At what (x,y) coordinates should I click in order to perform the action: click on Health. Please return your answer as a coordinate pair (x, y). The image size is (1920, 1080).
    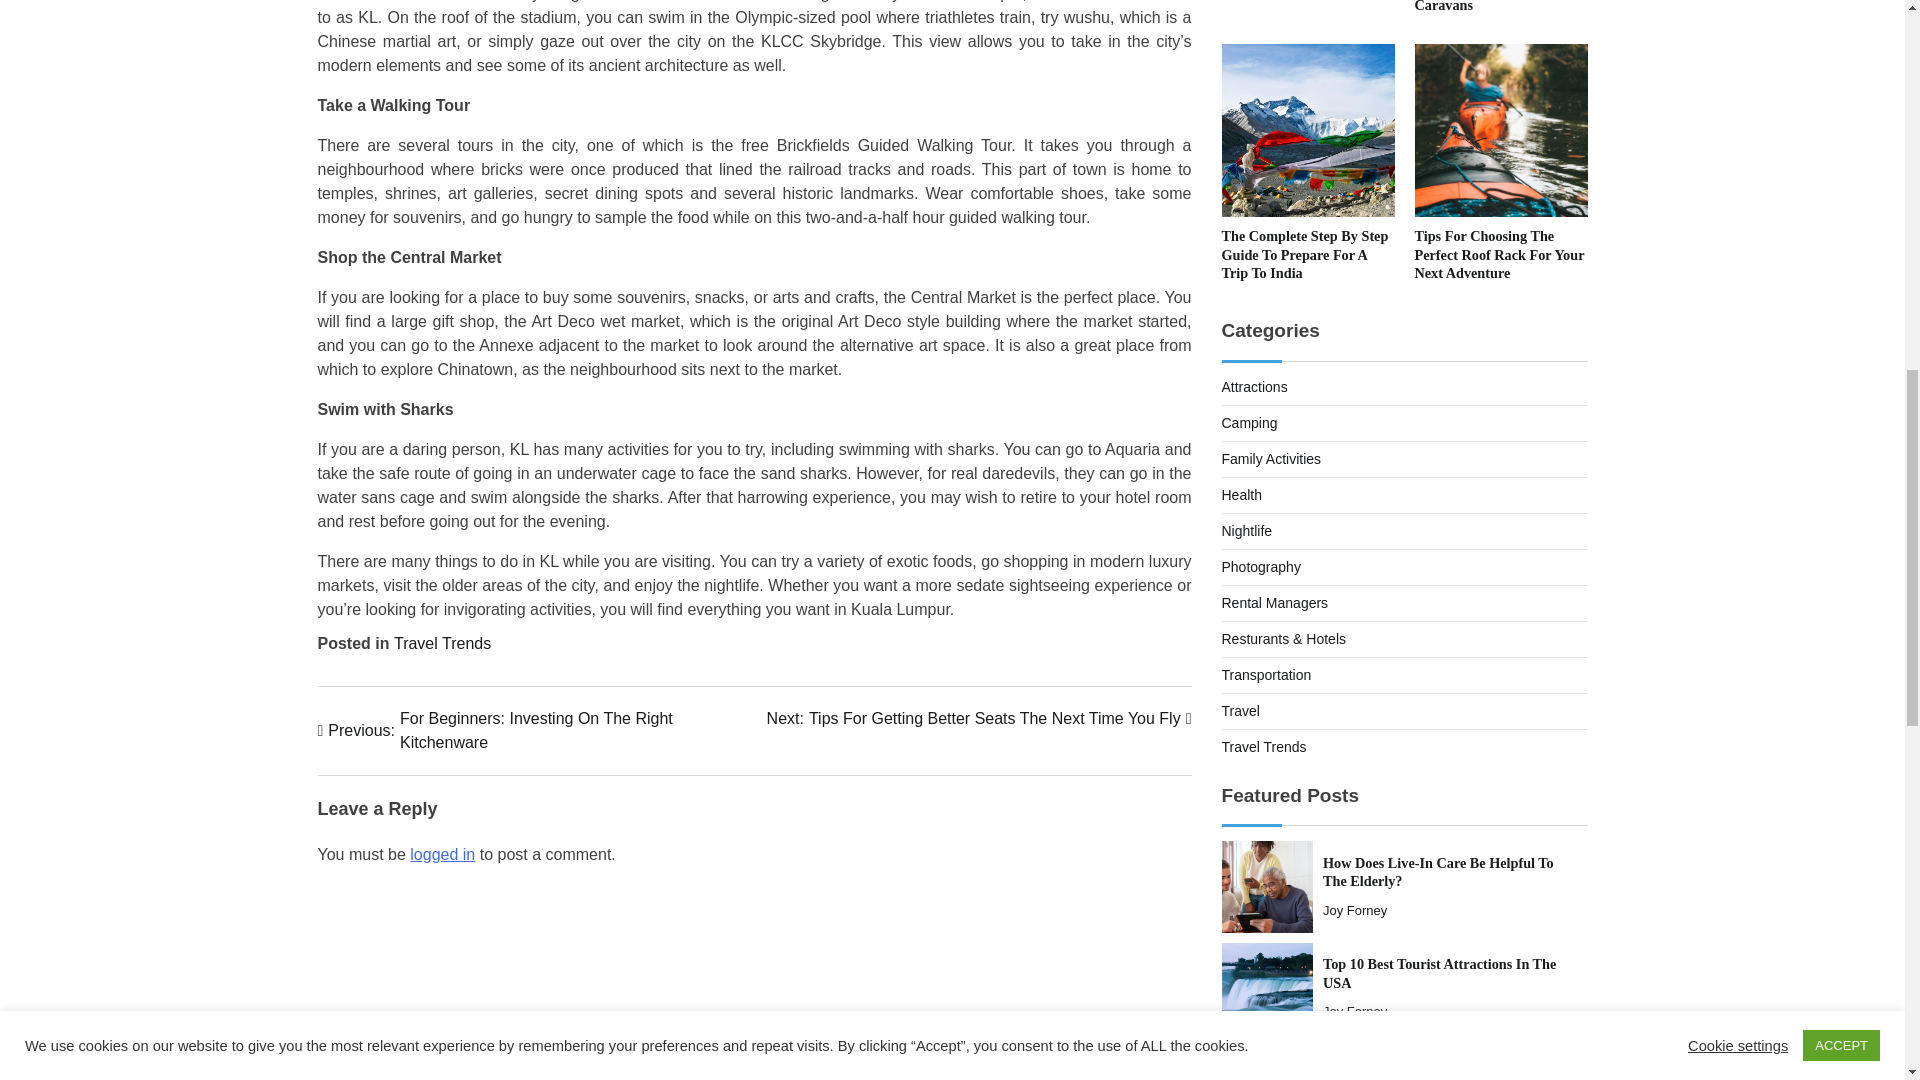
    Looking at the image, I should click on (1438, 872).